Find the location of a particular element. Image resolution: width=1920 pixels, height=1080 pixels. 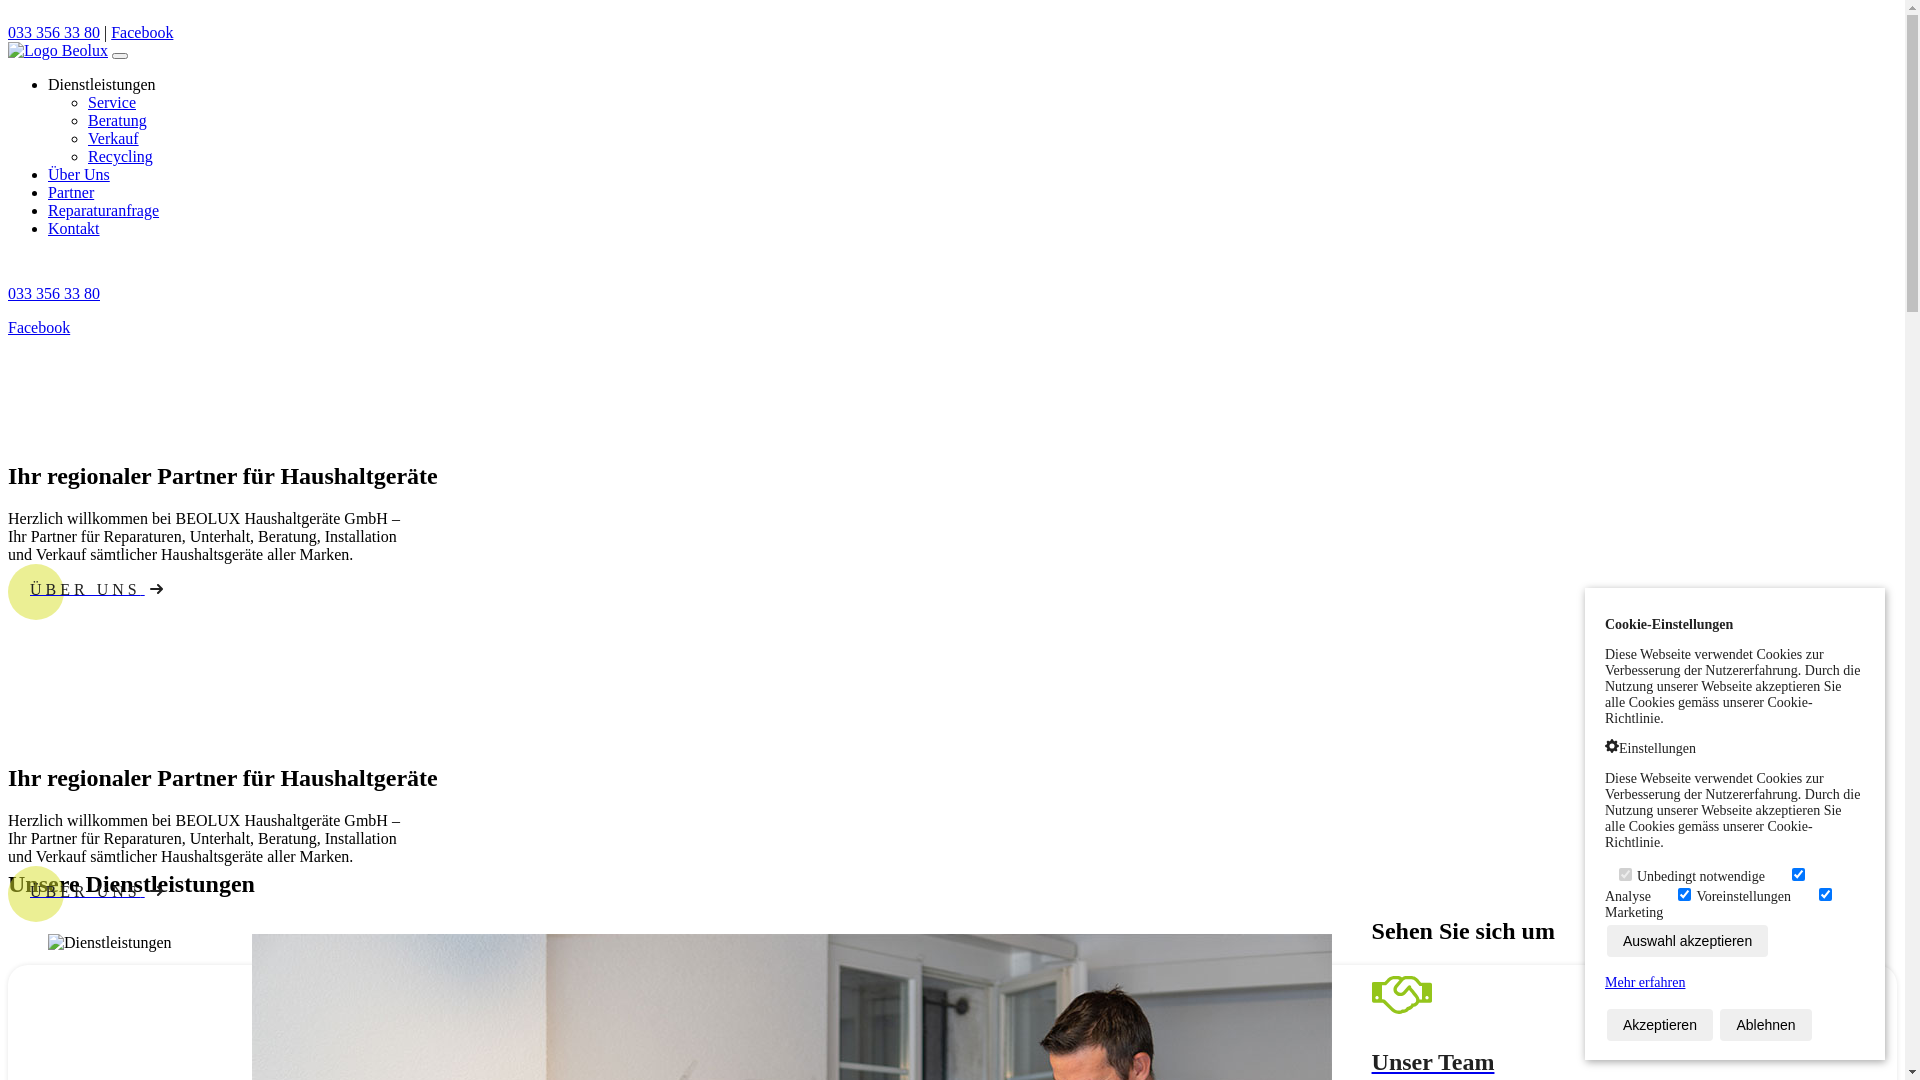

Ablehnen is located at coordinates (1766, 1025).